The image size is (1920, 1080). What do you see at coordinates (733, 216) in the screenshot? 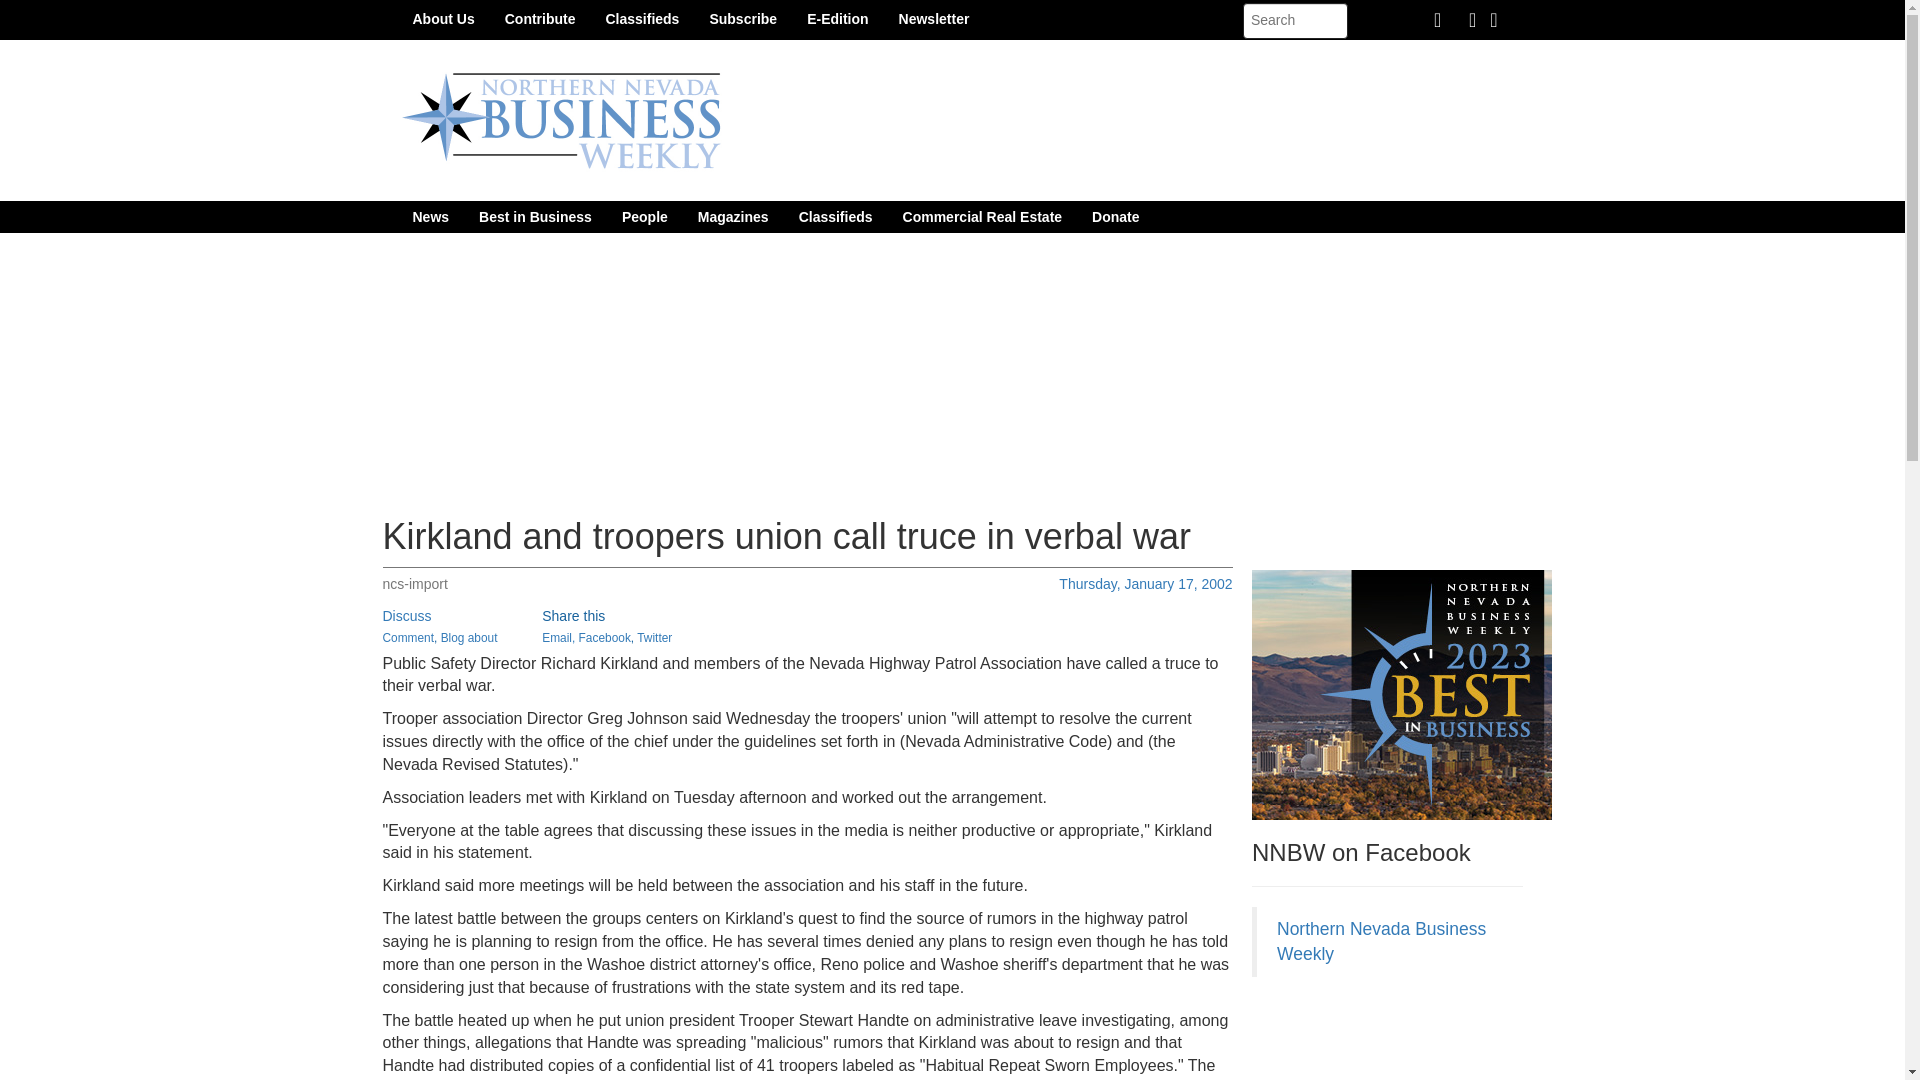
I see `Magazines` at bounding box center [733, 216].